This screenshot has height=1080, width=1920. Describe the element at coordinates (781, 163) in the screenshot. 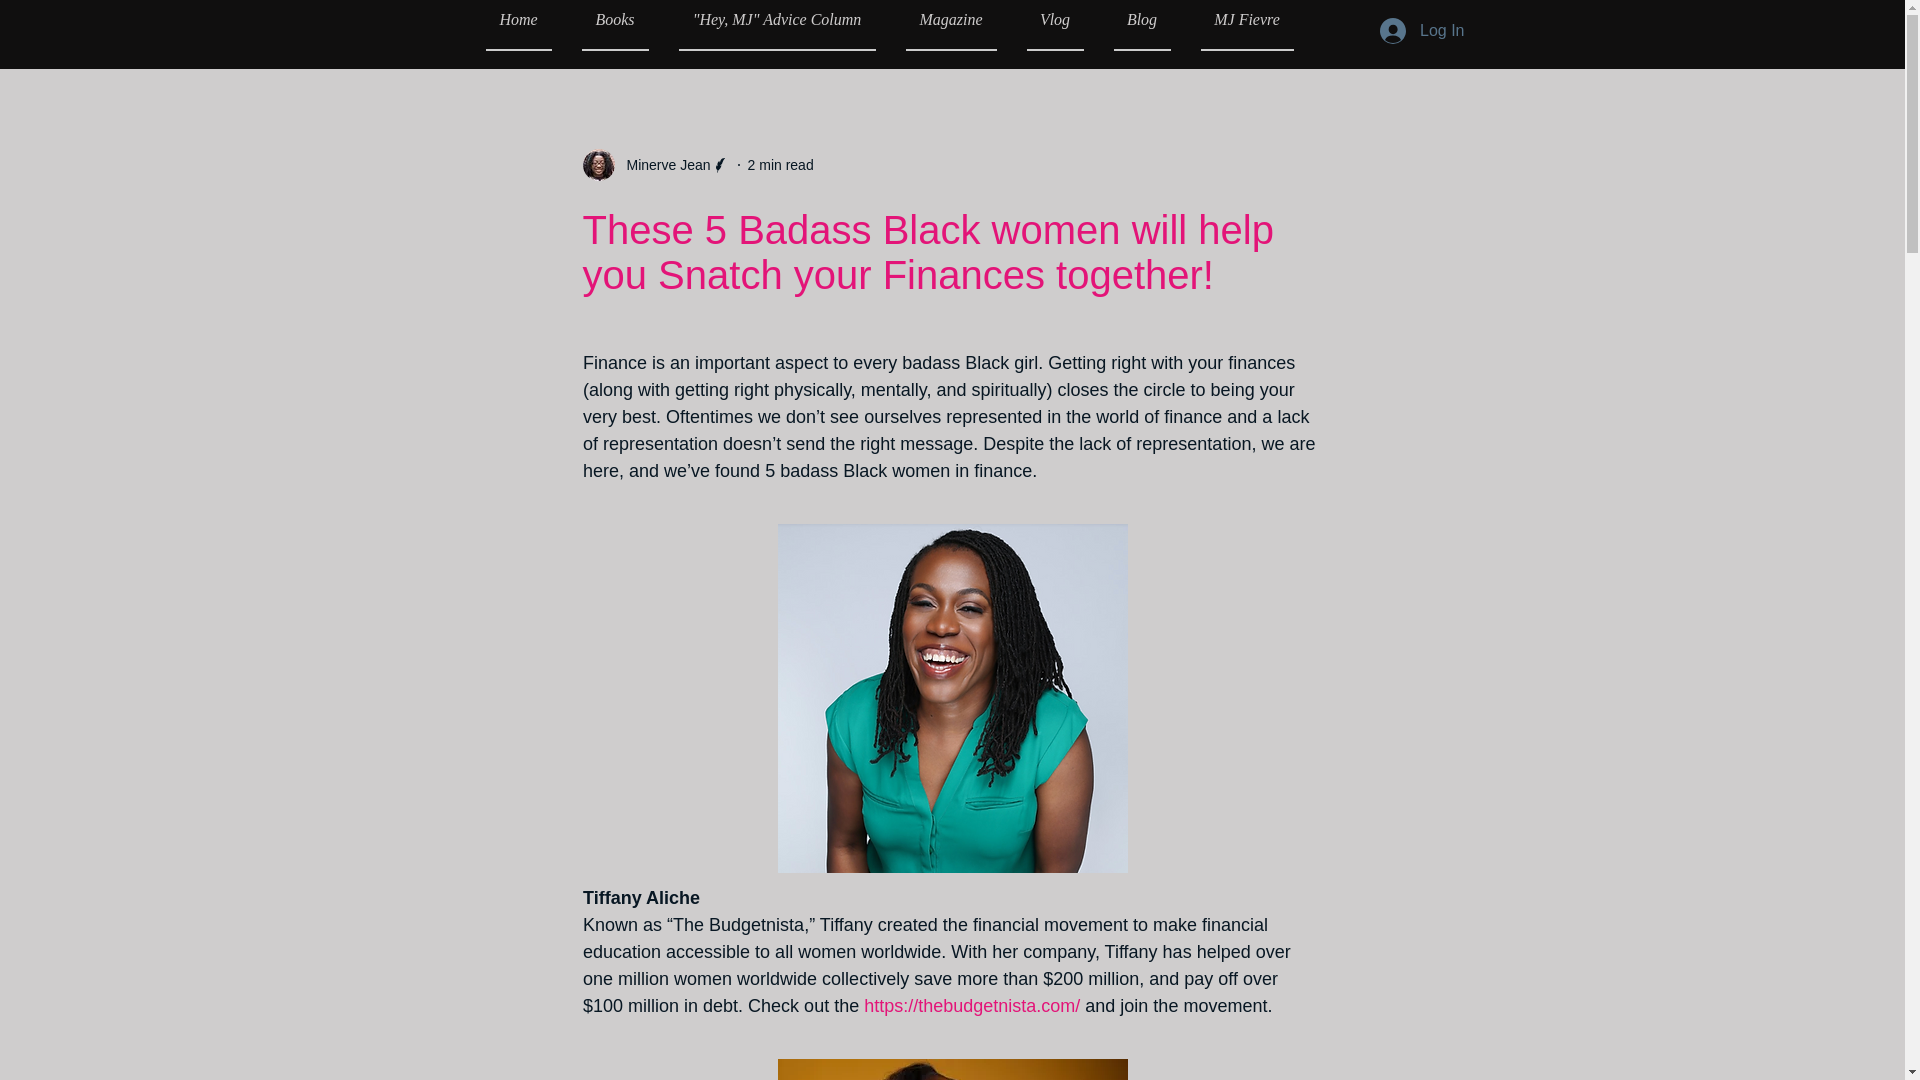

I see `2 min read` at that location.